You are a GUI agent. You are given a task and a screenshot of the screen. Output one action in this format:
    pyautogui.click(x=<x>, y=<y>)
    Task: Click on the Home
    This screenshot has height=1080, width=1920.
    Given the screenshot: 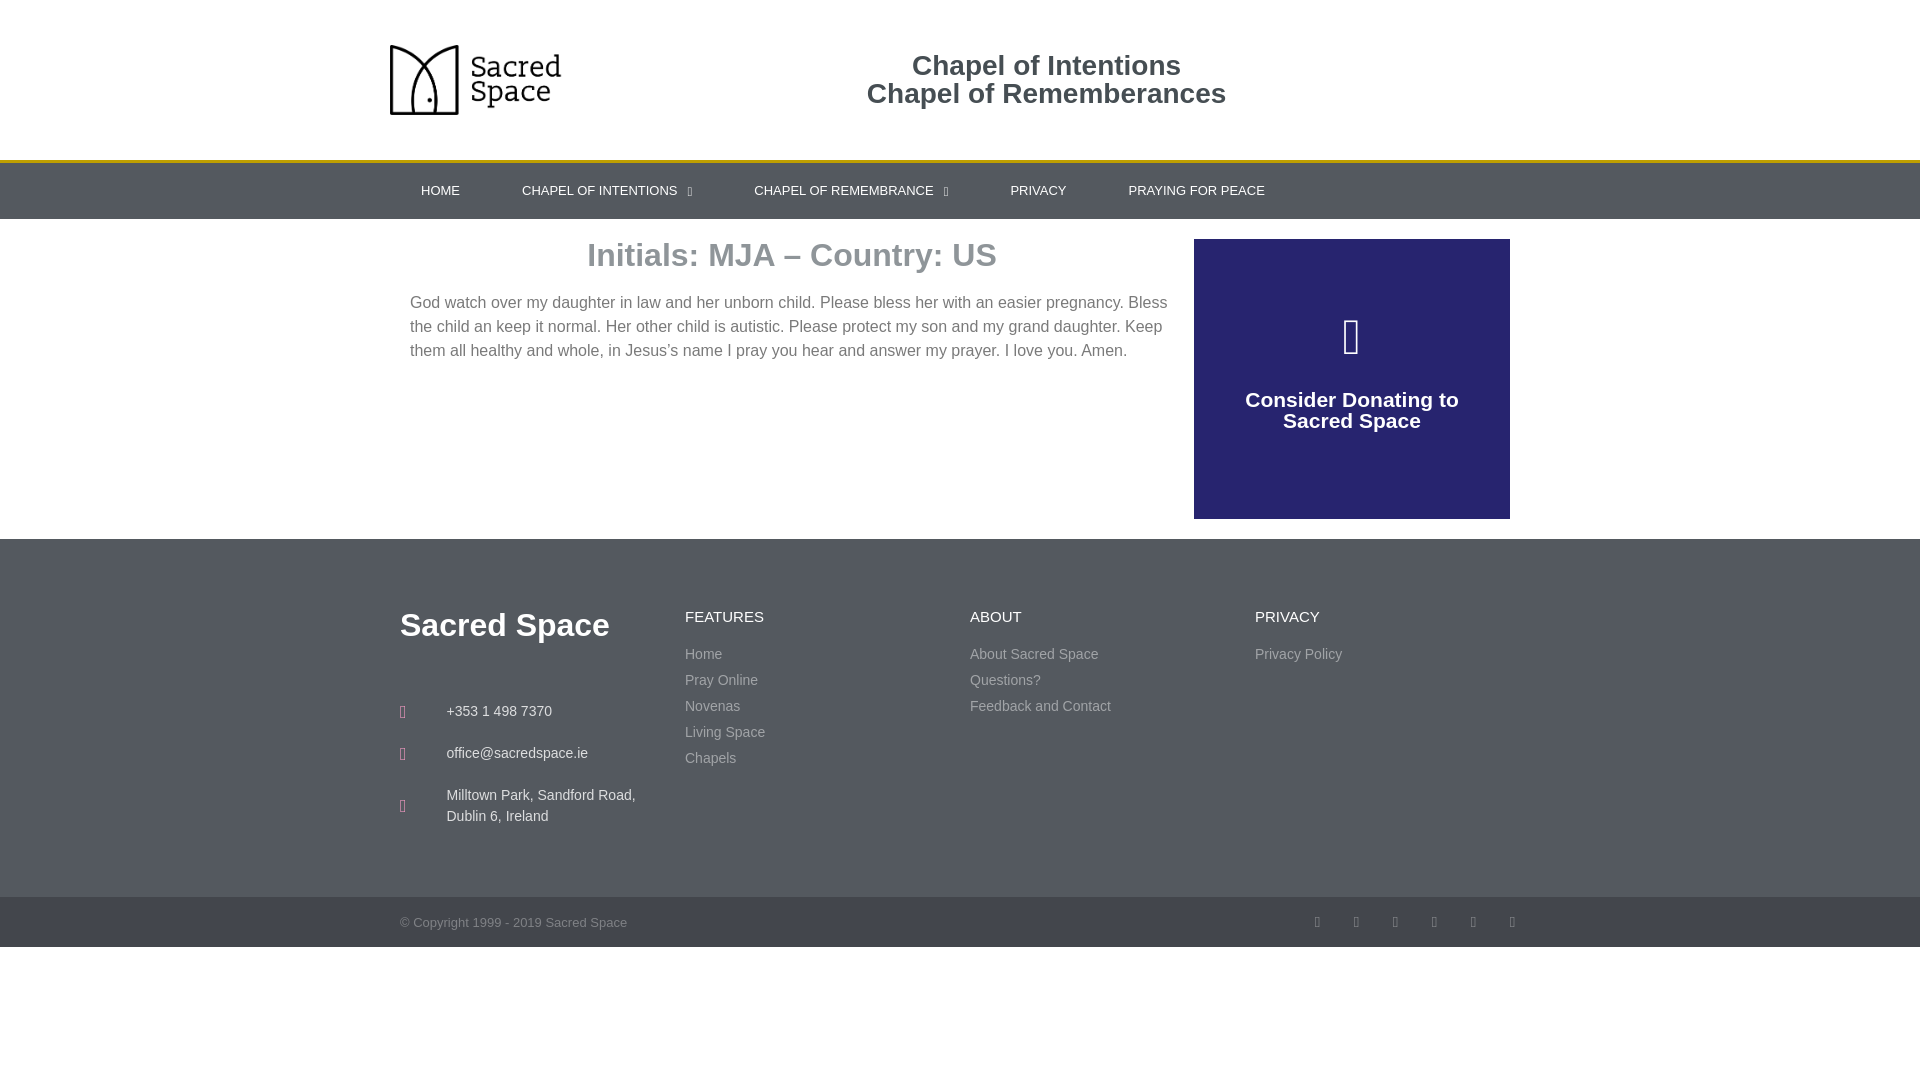 What is the action you would take?
    pyautogui.click(x=818, y=654)
    